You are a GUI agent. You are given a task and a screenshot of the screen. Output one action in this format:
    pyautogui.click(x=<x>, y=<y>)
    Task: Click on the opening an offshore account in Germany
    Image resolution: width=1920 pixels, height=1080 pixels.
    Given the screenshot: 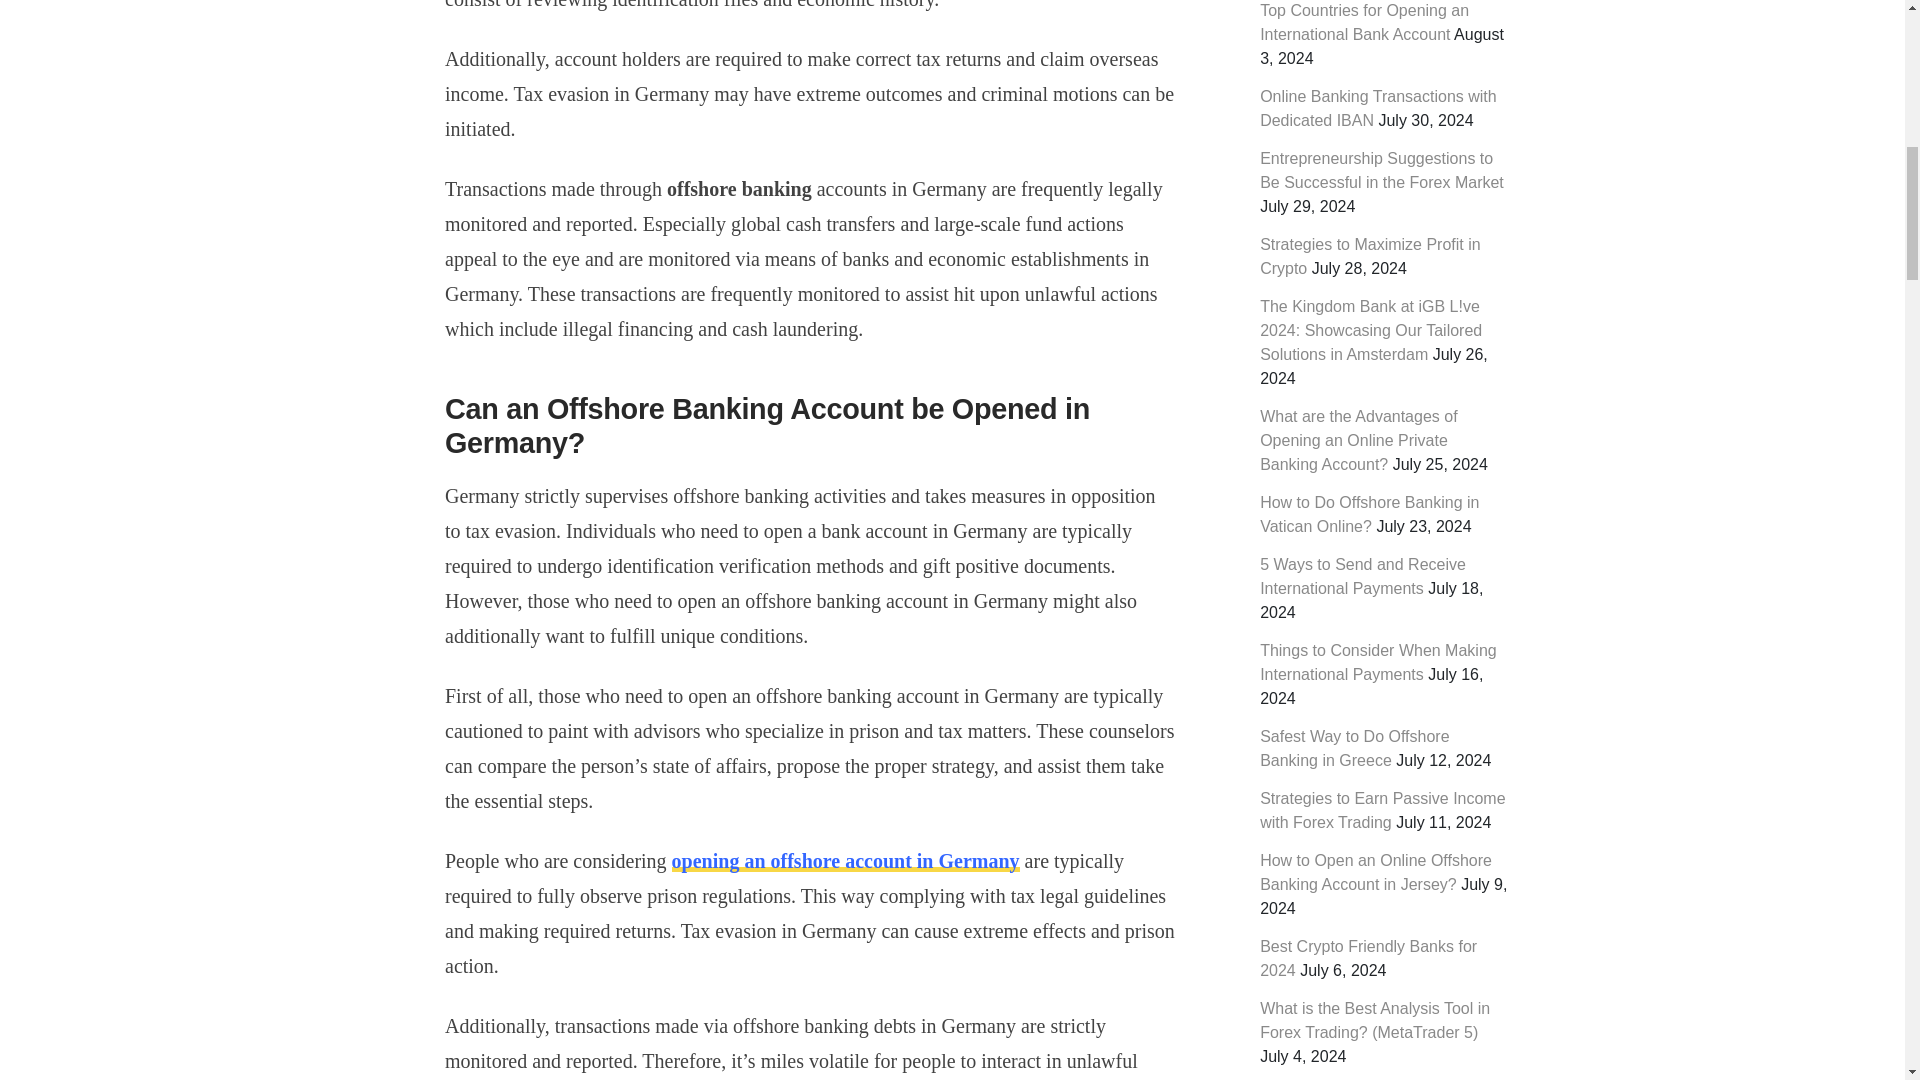 What is the action you would take?
    pyautogui.click(x=846, y=860)
    